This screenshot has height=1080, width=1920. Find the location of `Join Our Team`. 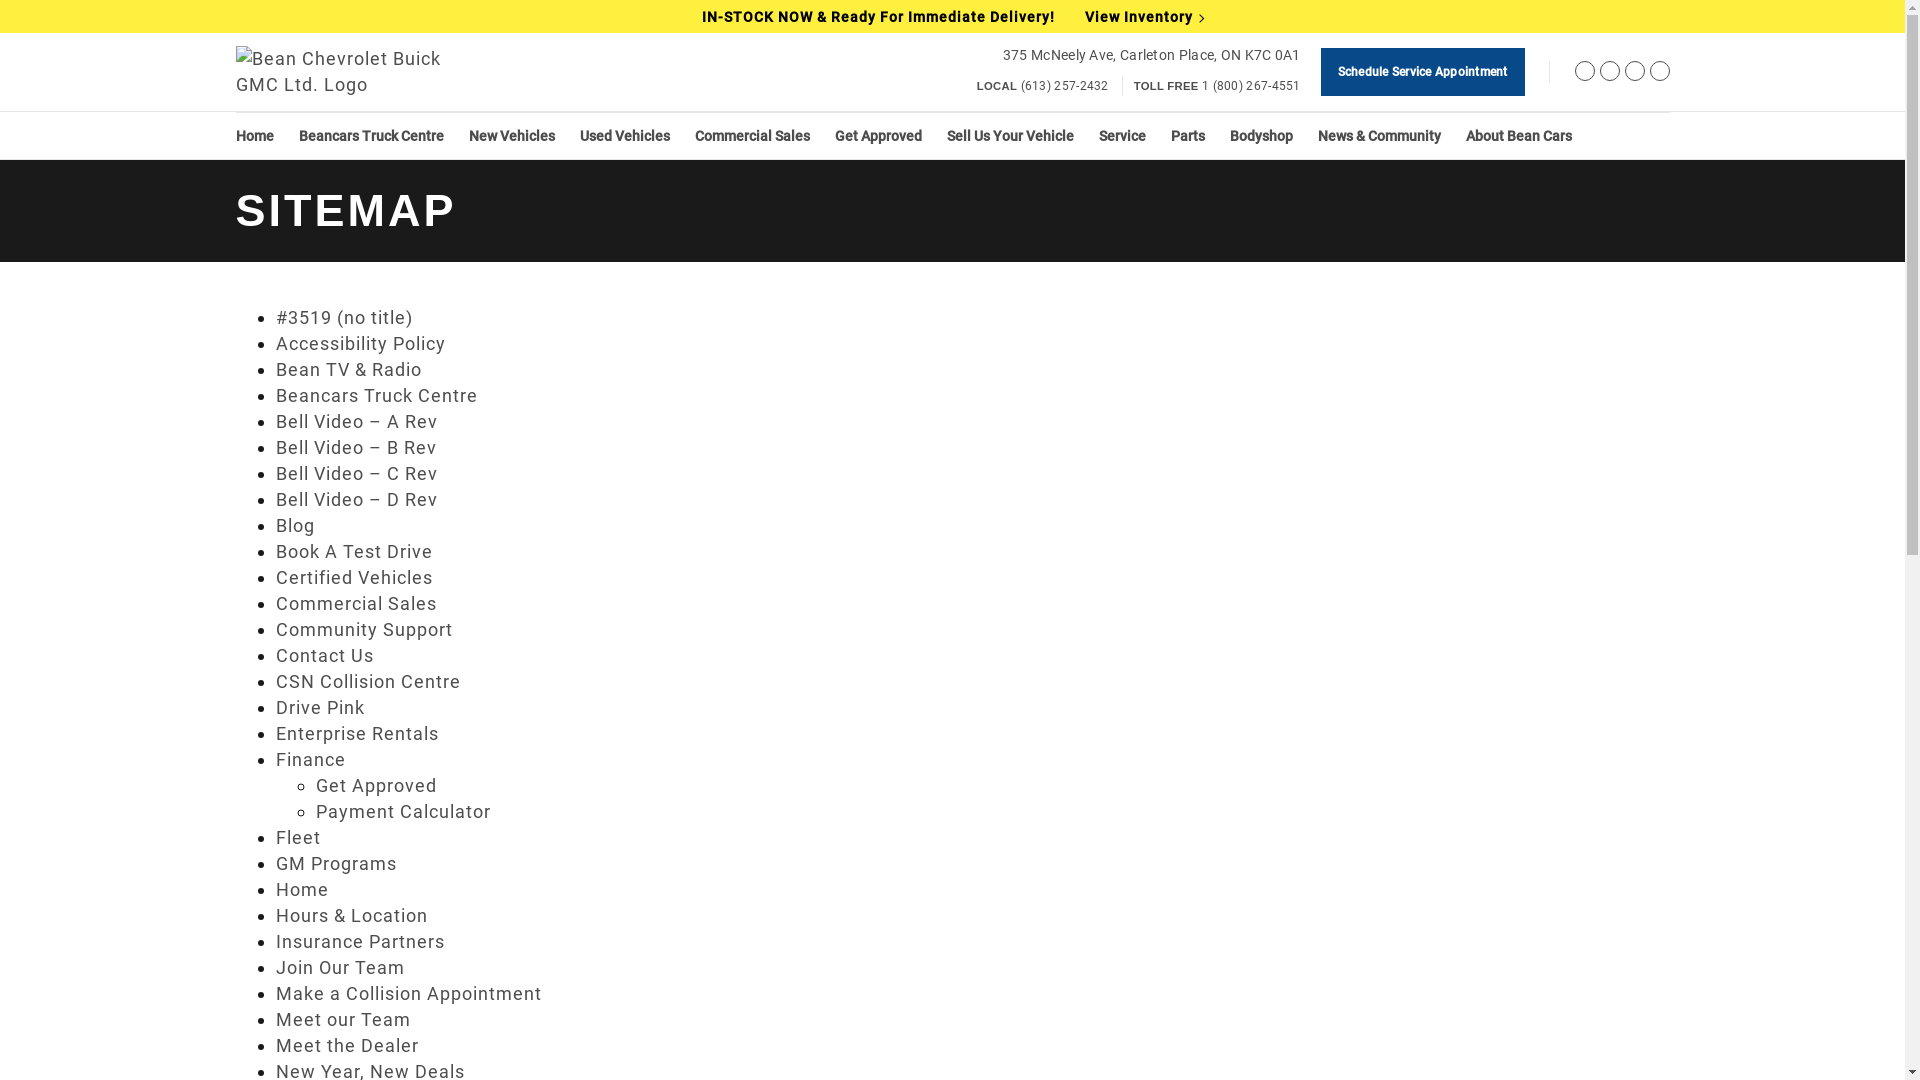

Join Our Team is located at coordinates (340, 968).